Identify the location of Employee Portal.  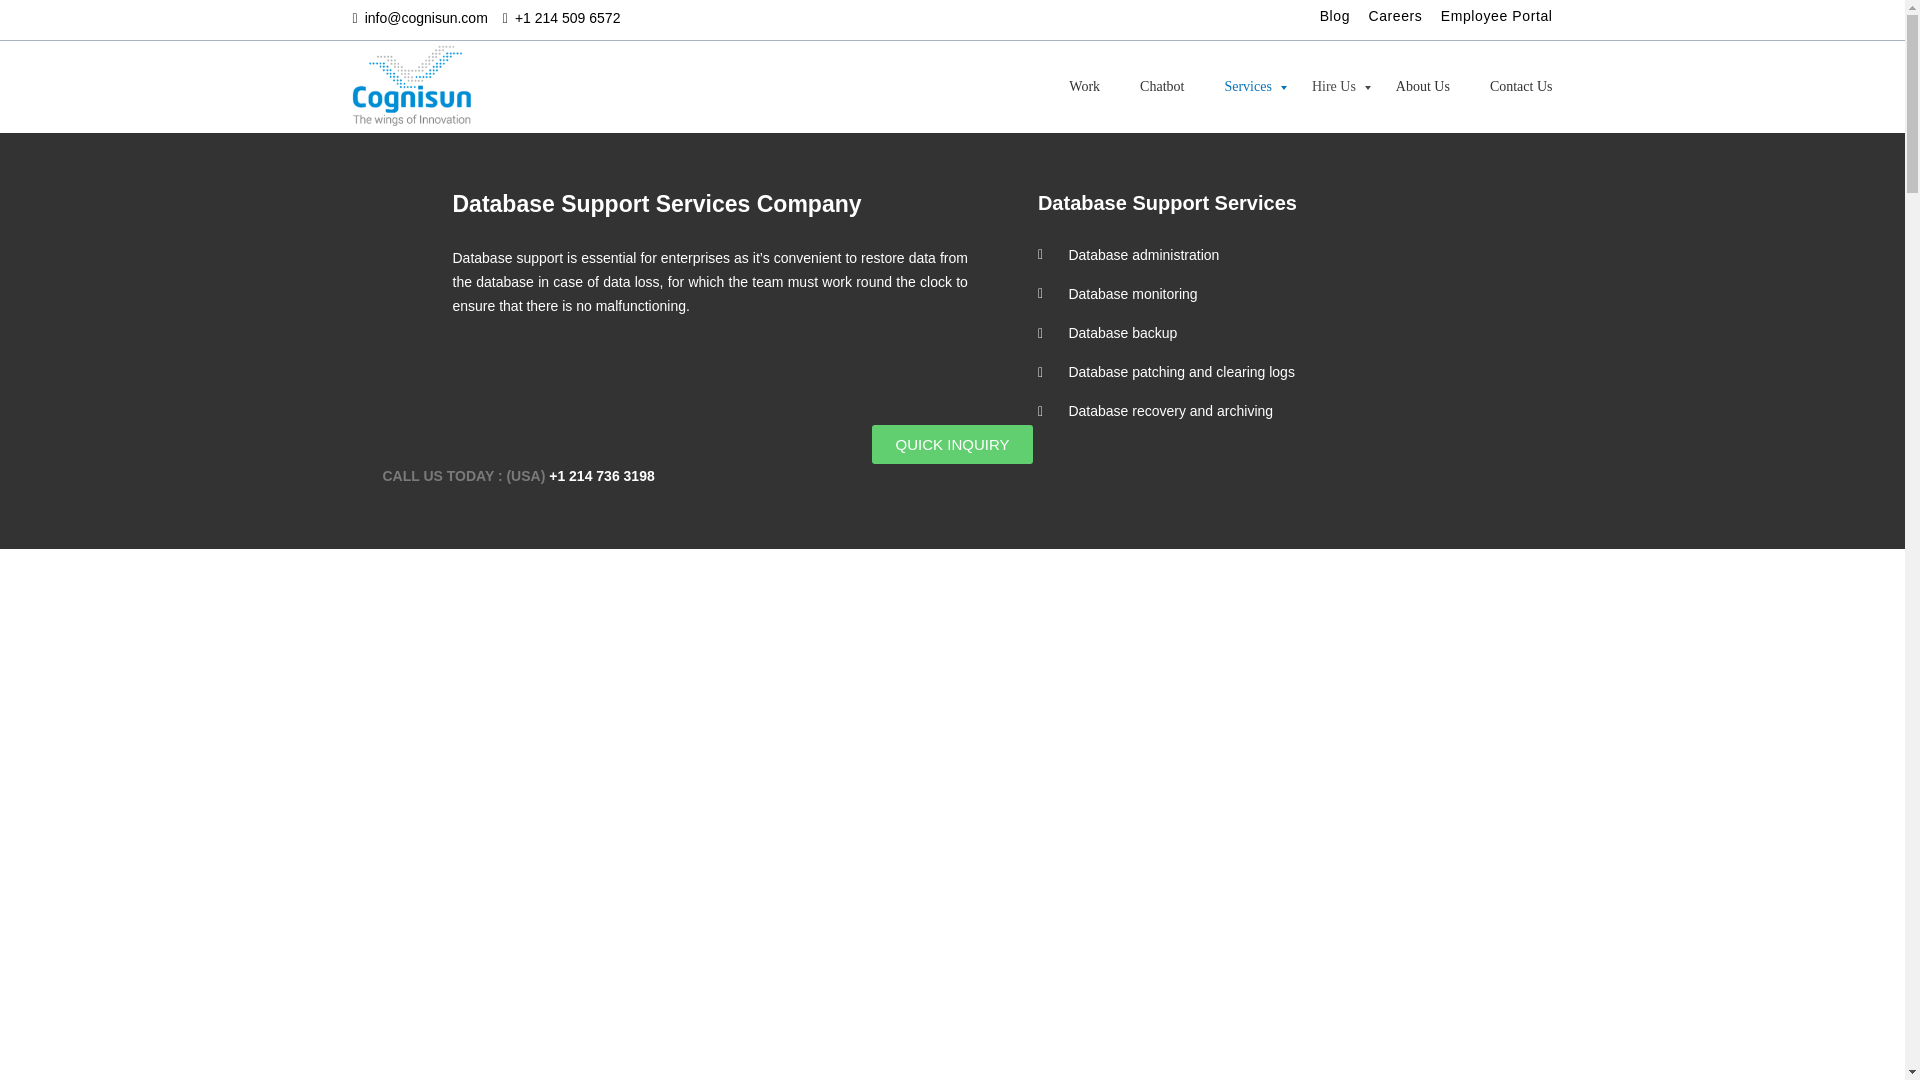
(1497, 16).